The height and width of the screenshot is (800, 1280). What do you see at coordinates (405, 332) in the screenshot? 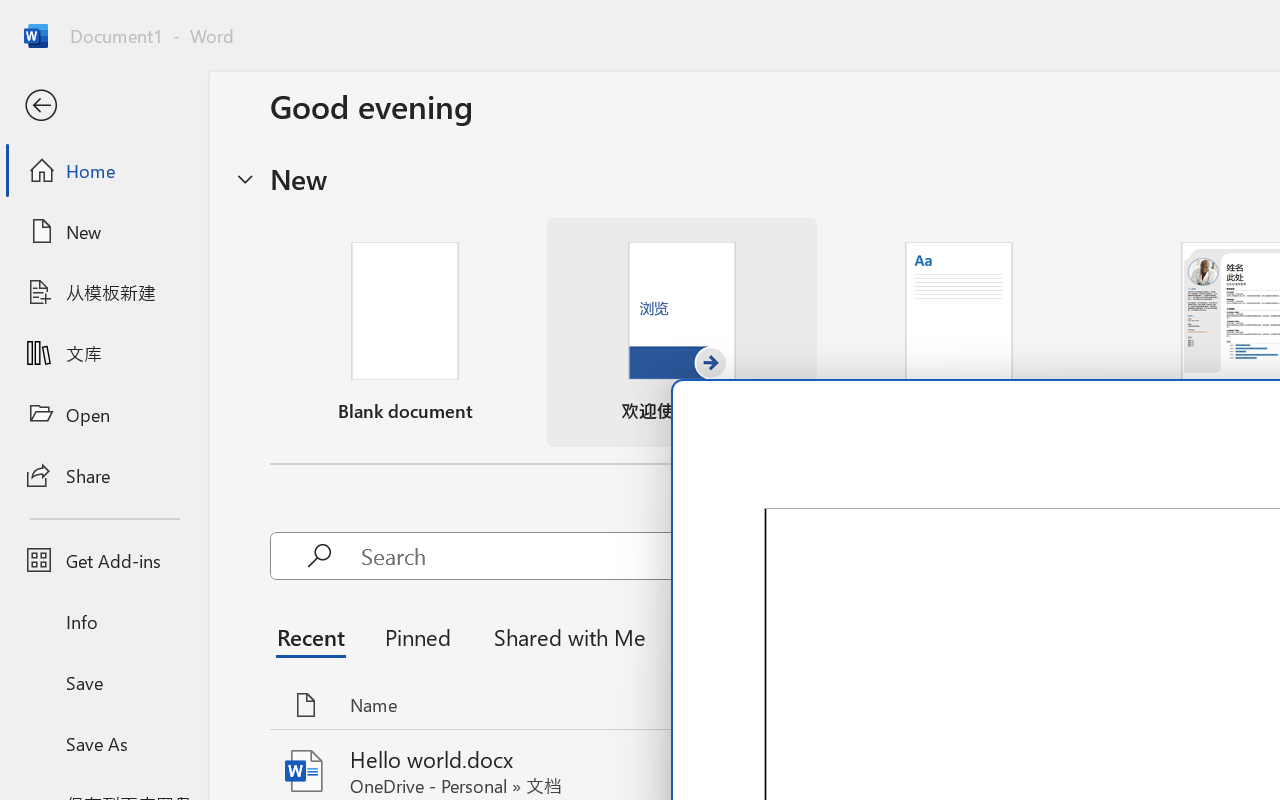
I see `Blank document` at bounding box center [405, 332].